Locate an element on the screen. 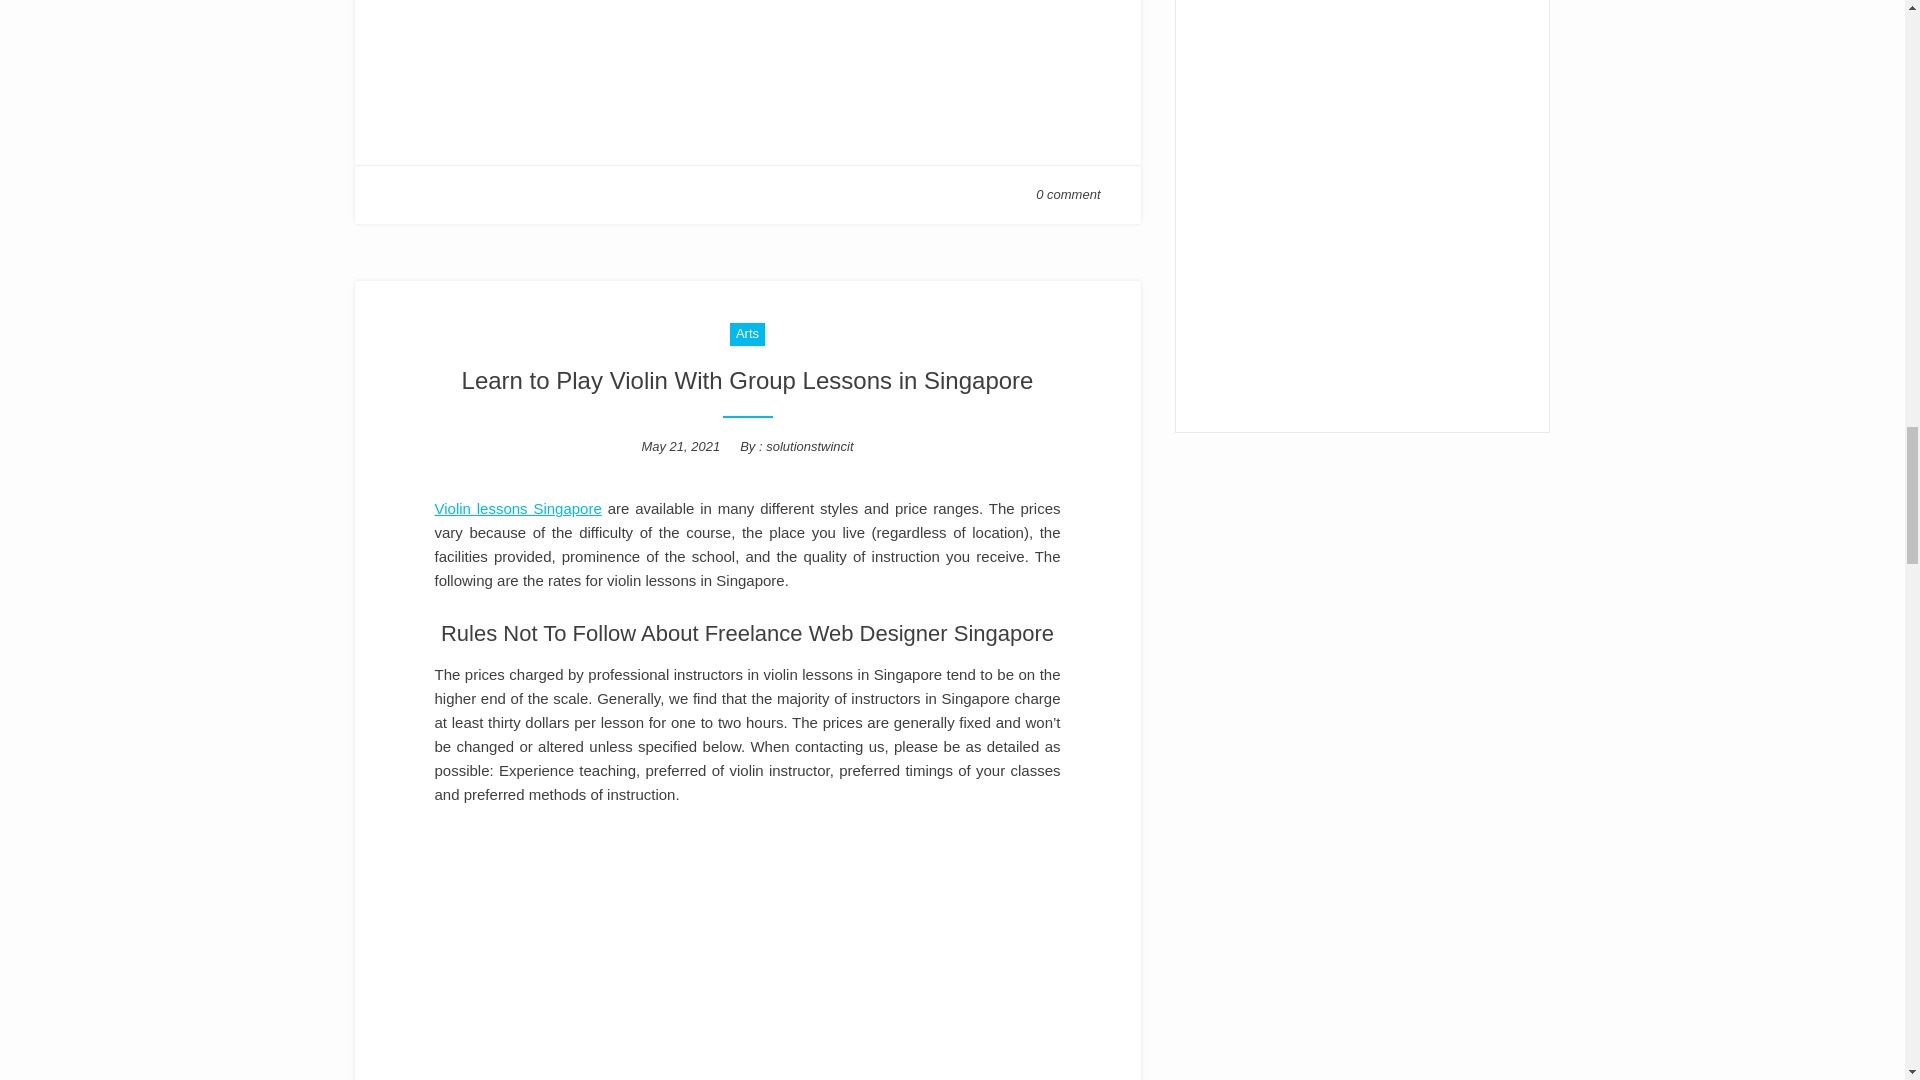  0 comment is located at coordinates (1068, 194).